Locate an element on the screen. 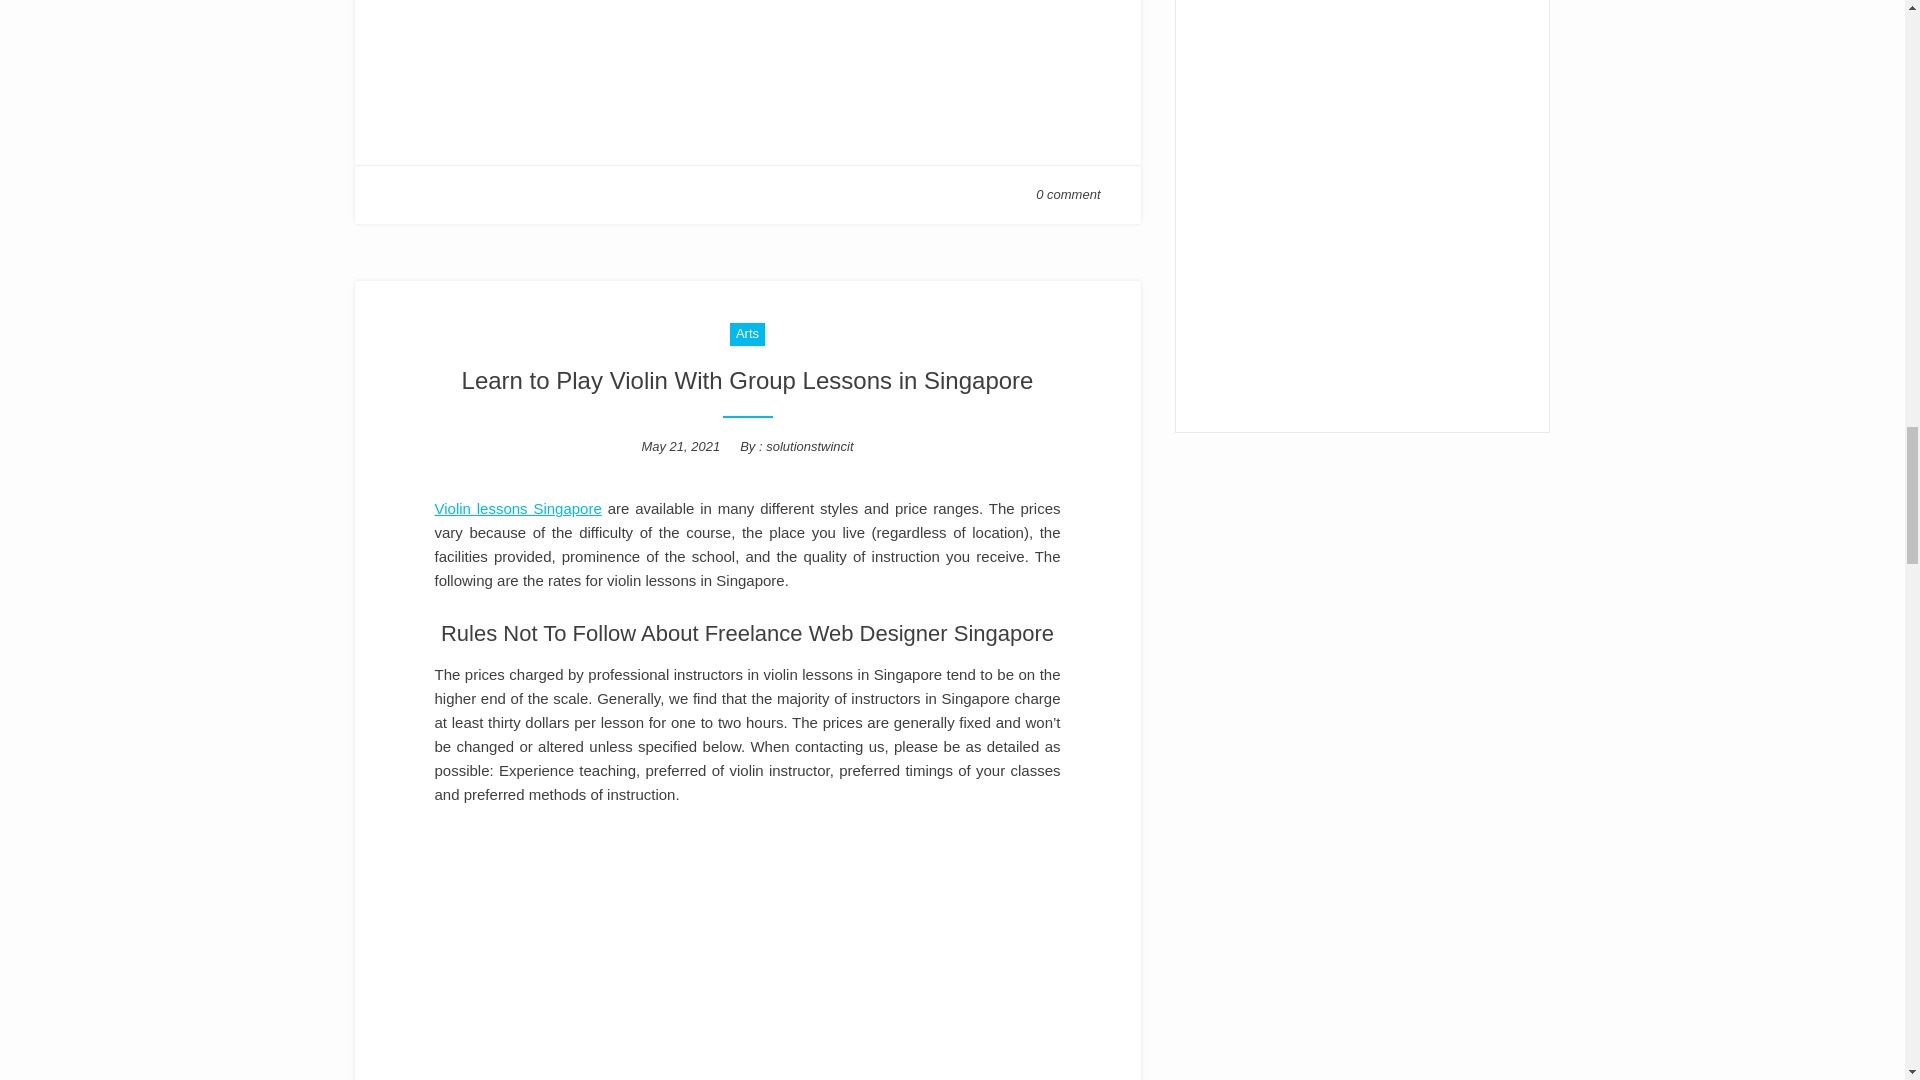  0 comment is located at coordinates (1068, 194).